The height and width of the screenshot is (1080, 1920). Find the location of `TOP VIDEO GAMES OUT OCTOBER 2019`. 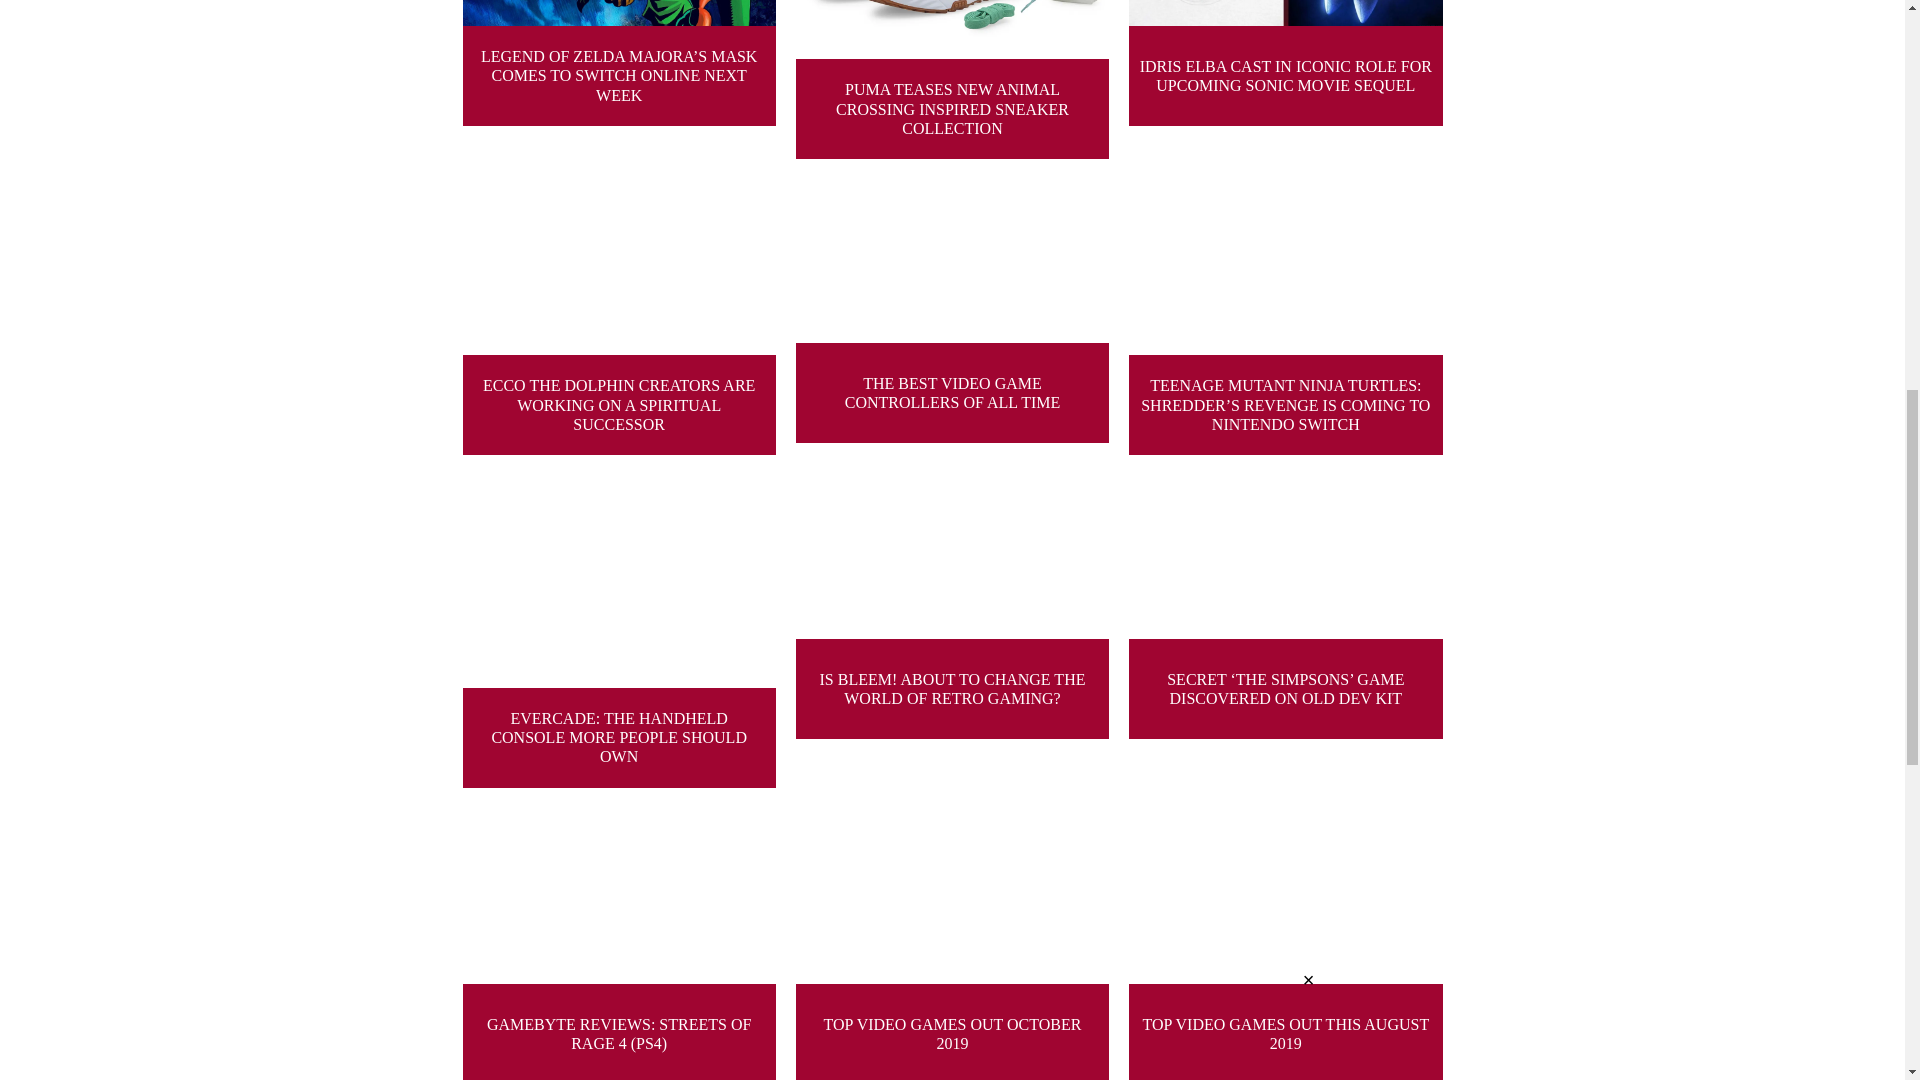

TOP VIDEO GAMES OUT OCTOBER 2019 is located at coordinates (952, 944).